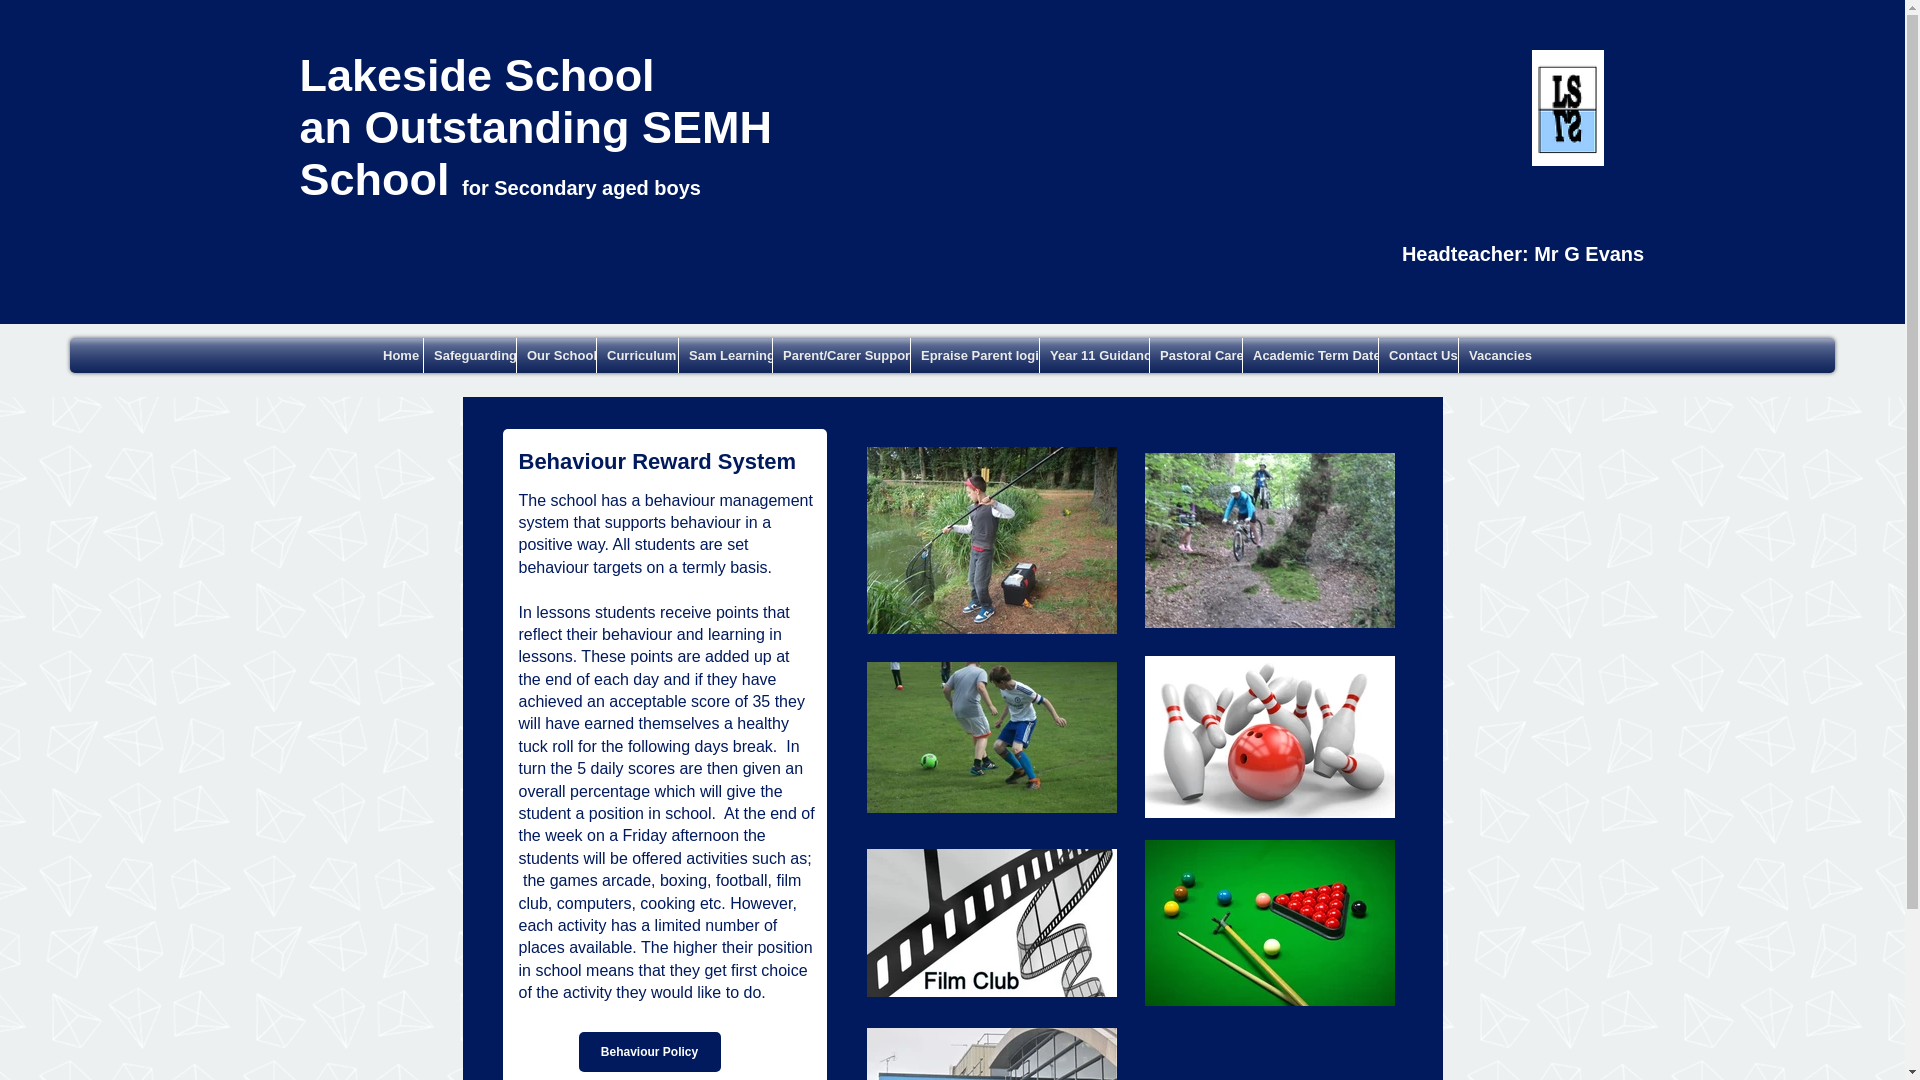  Describe the element at coordinates (397, 355) in the screenshot. I see `Home` at that location.